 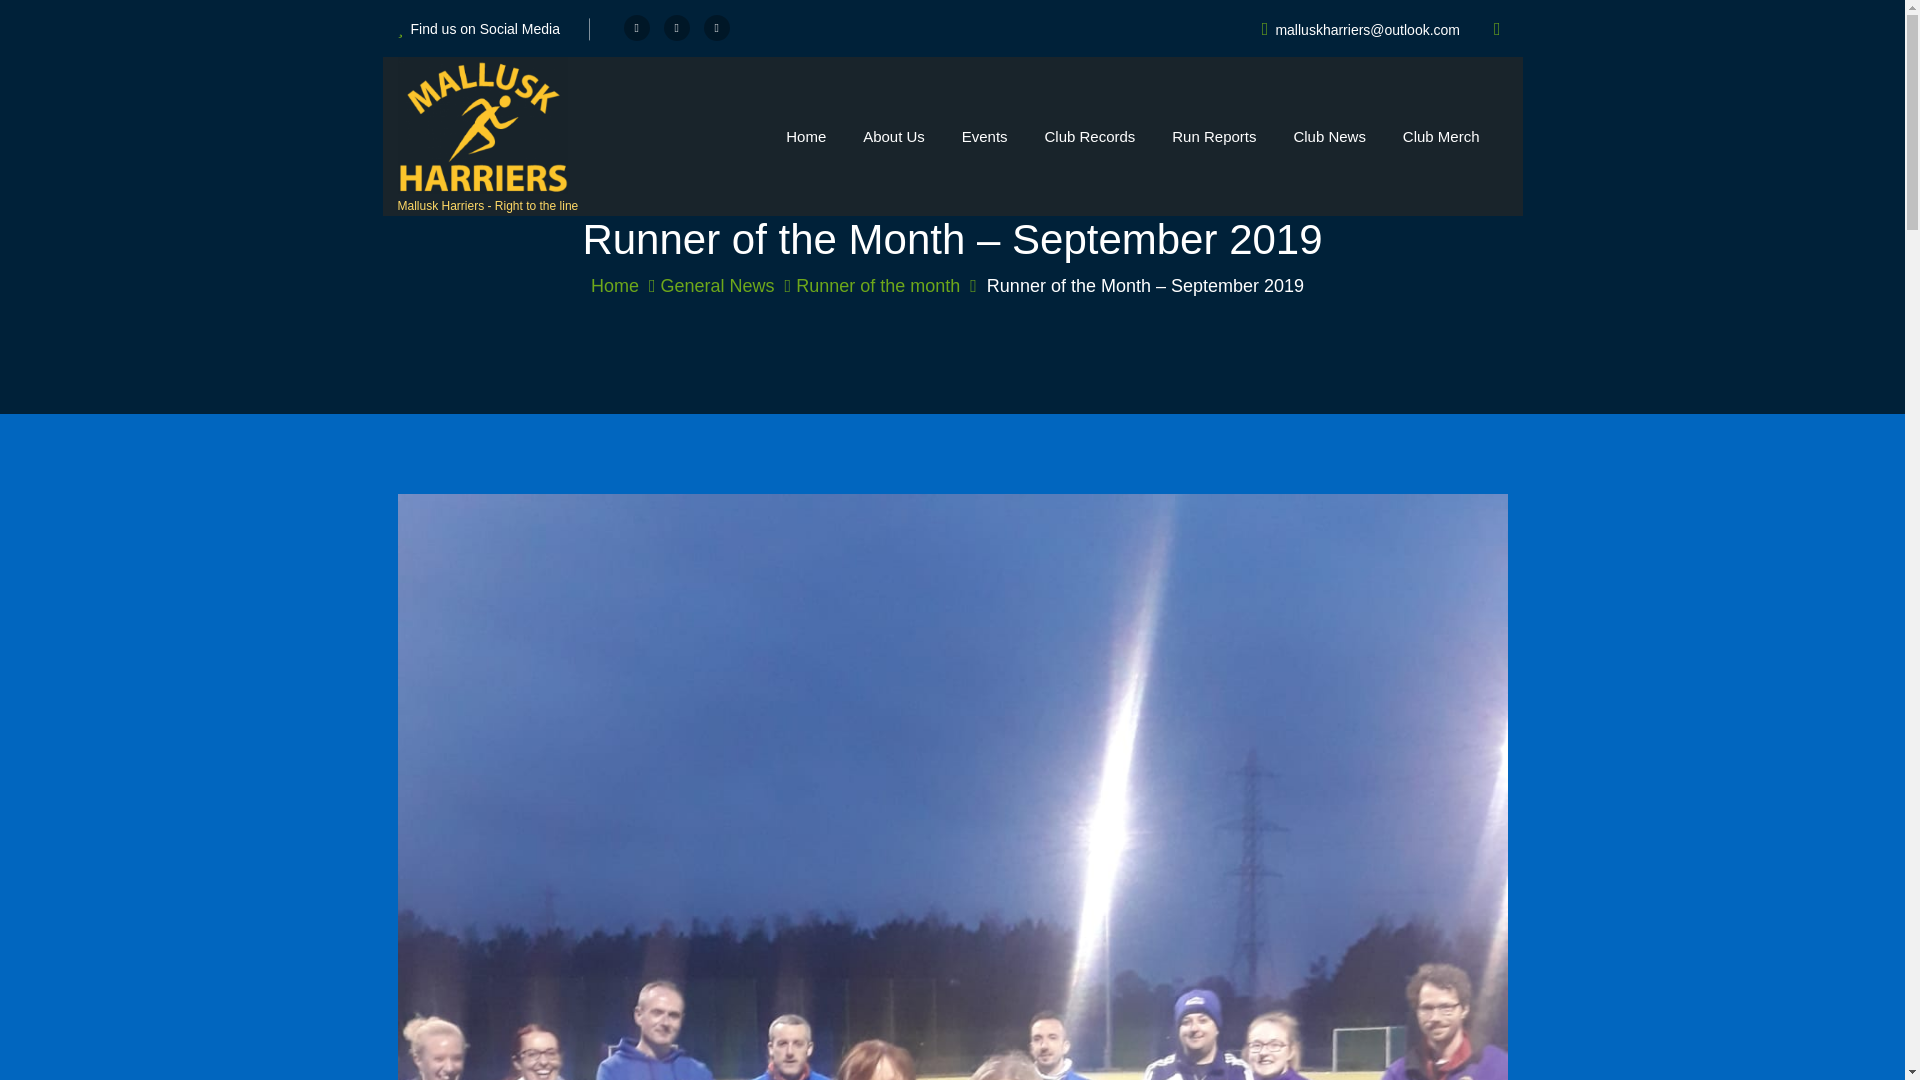 What do you see at coordinates (893, 137) in the screenshot?
I see `About Us` at bounding box center [893, 137].